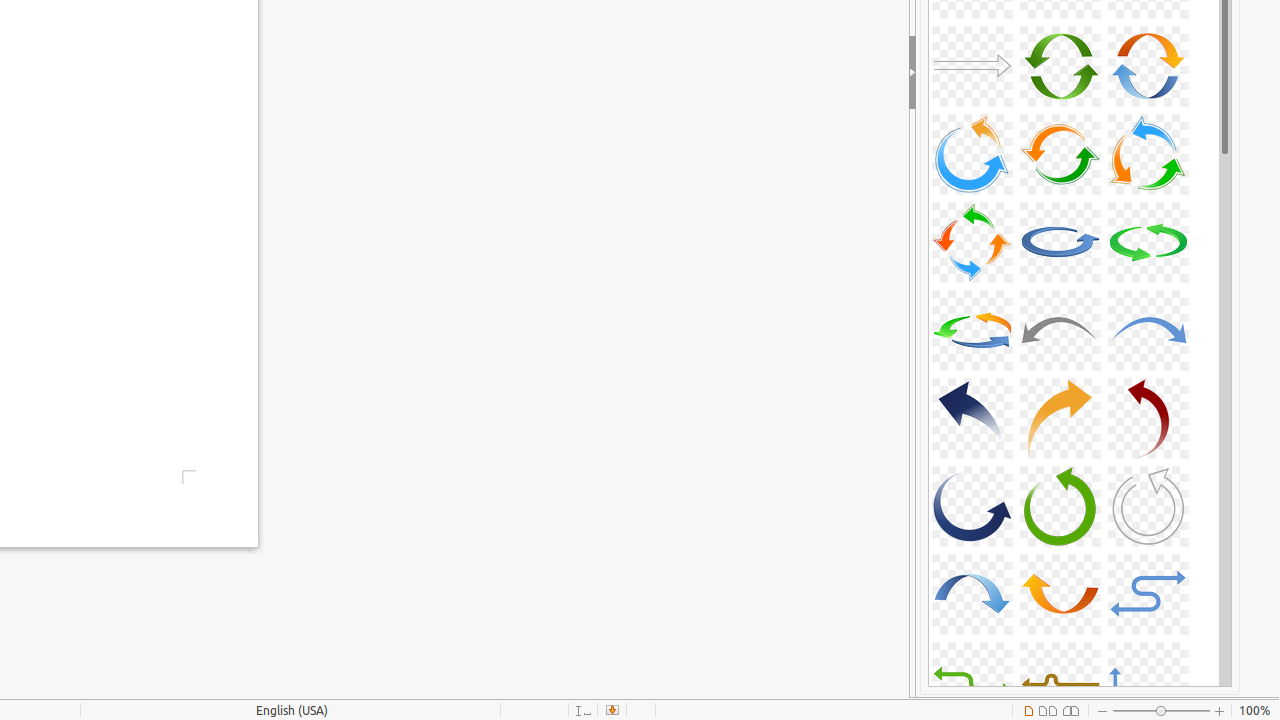  I want to click on A32-CurvedArrow-Orange, so click(1060, 594).